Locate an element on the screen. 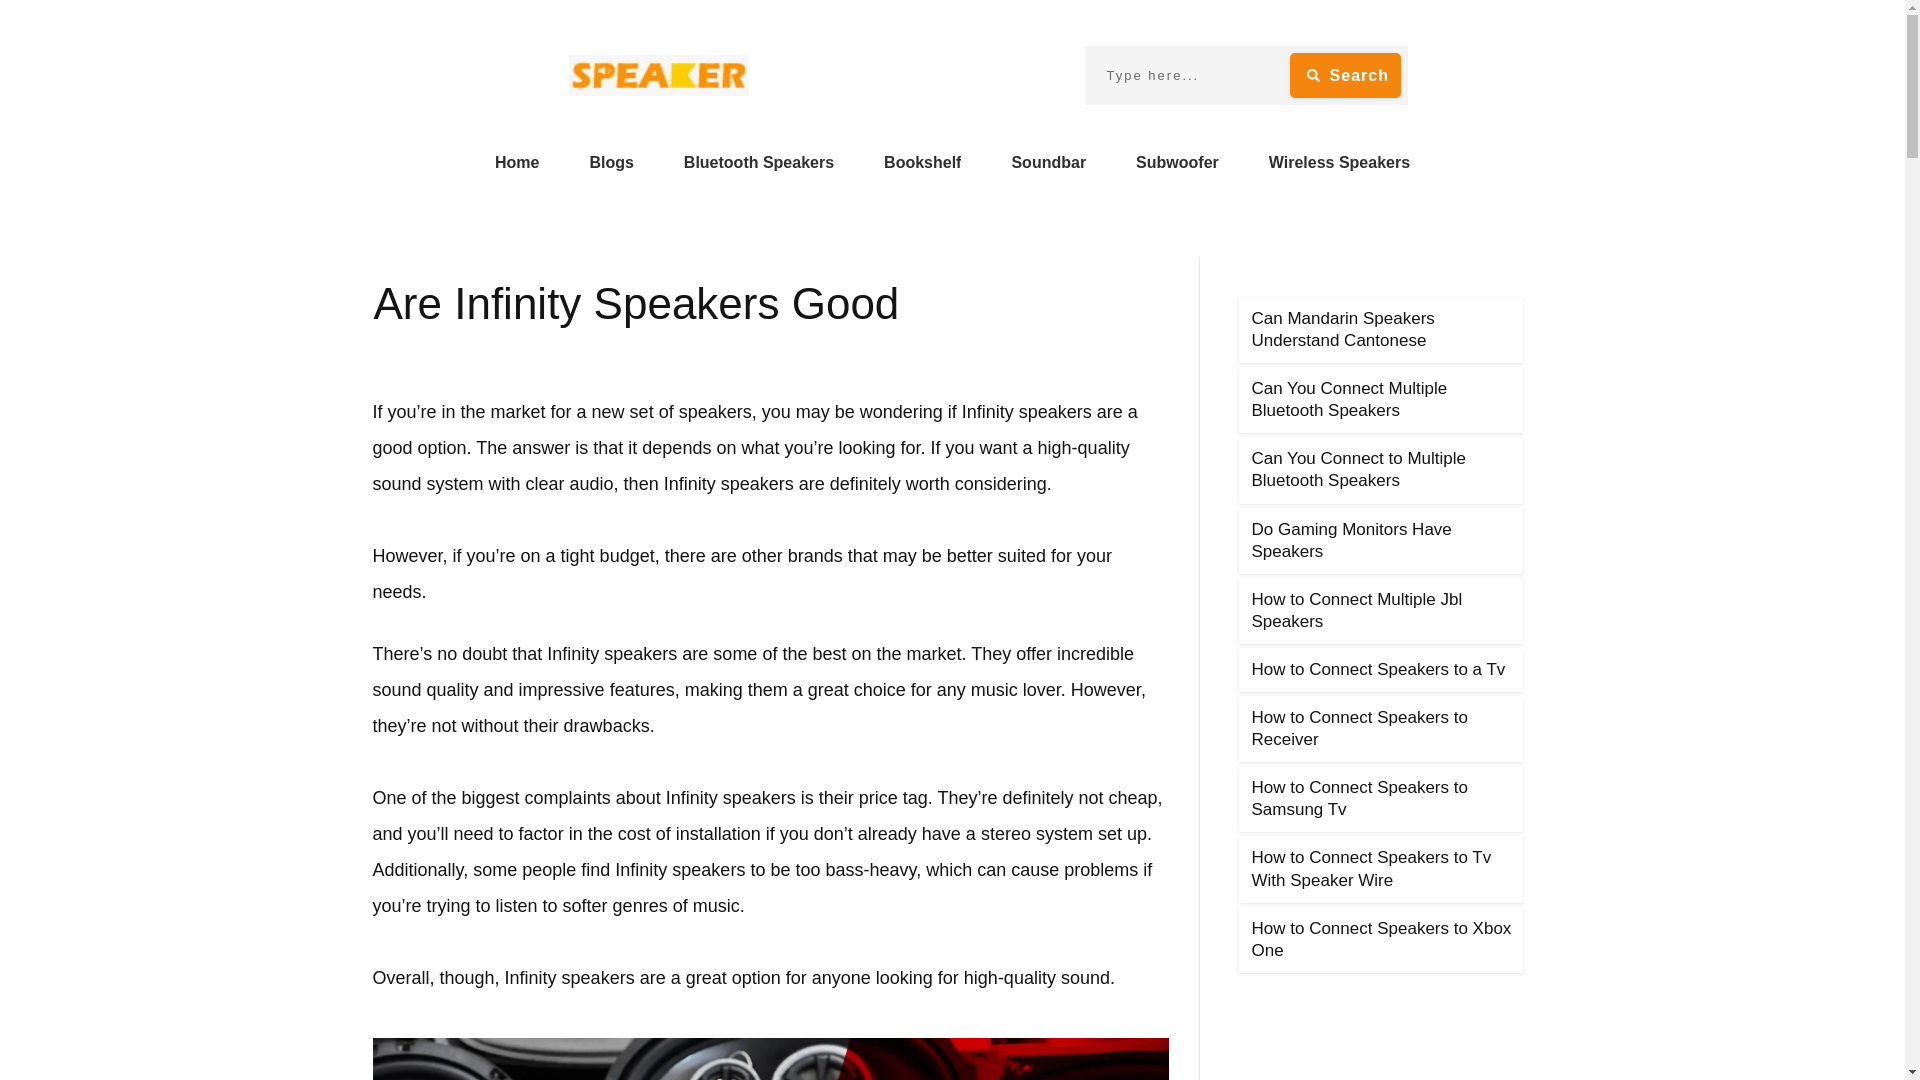 This screenshot has width=1920, height=1080. Bluetooth Speakers is located at coordinates (758, 162).